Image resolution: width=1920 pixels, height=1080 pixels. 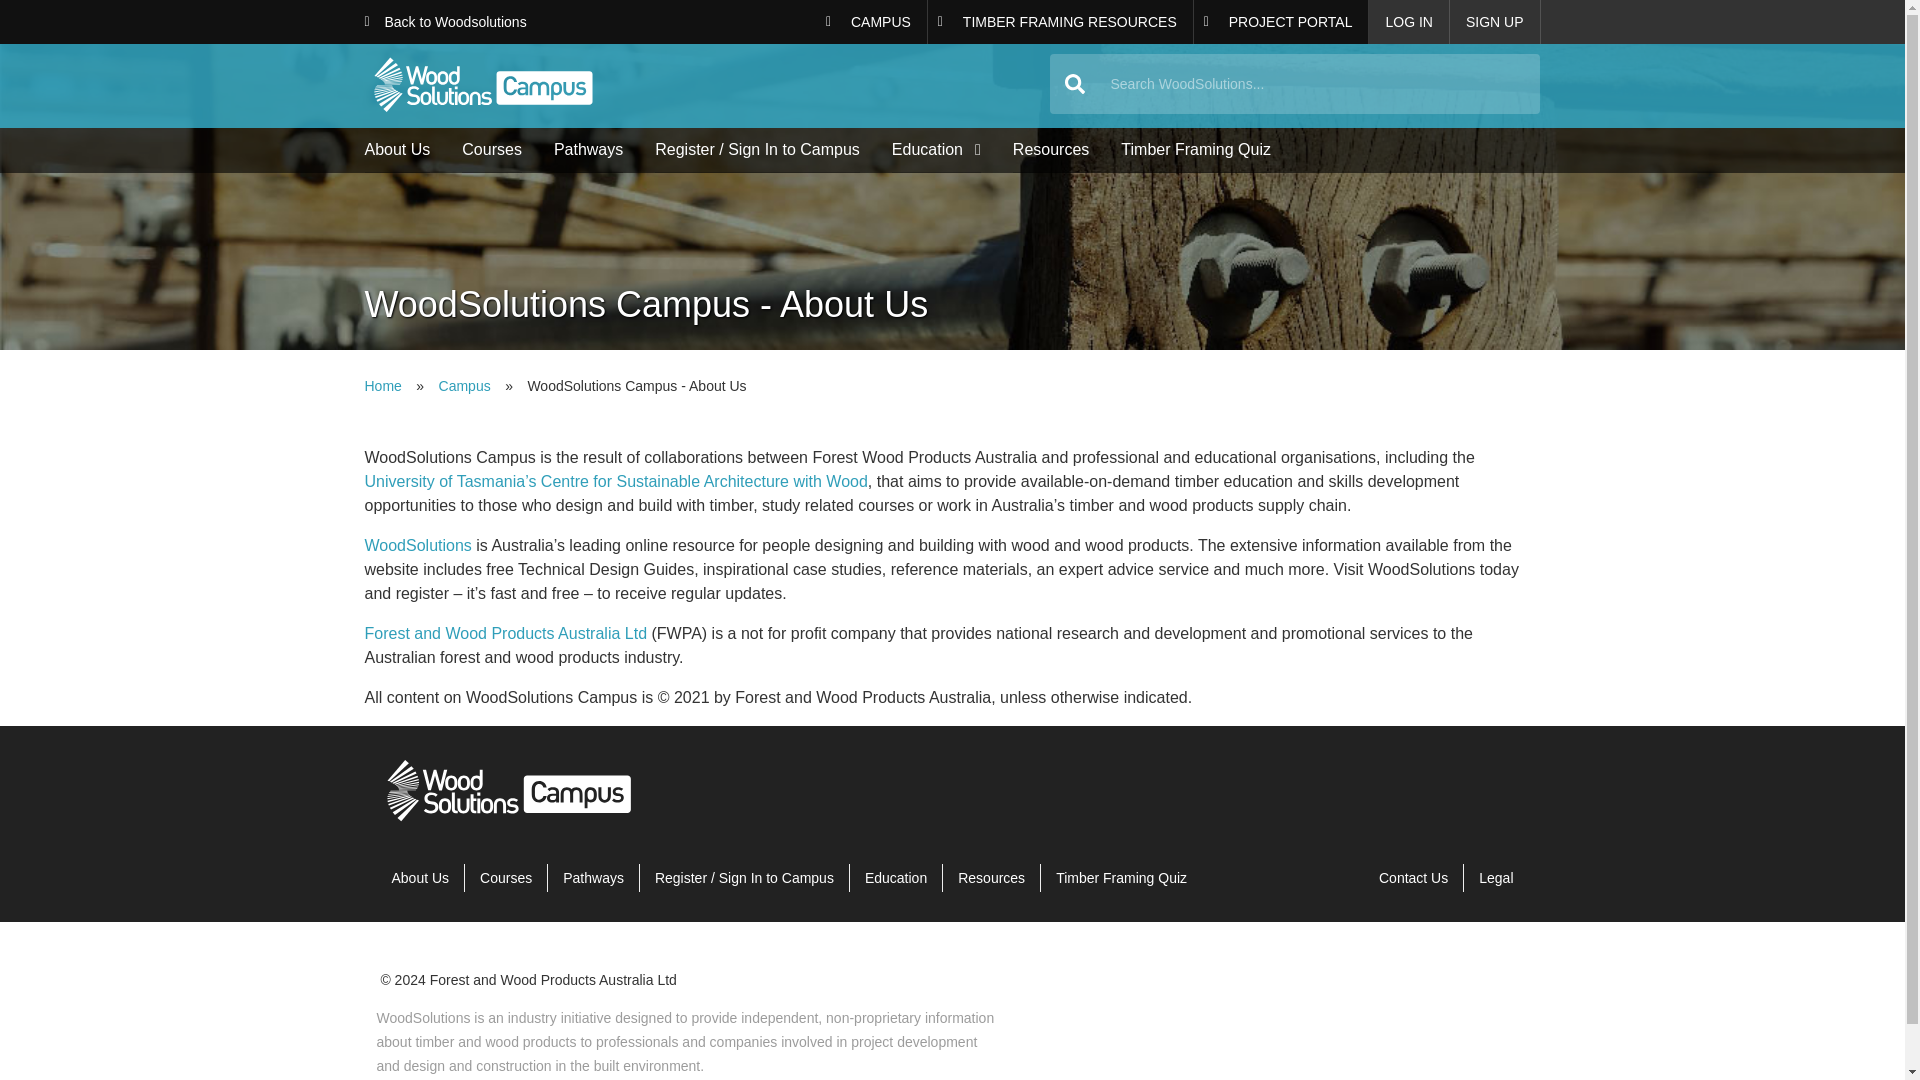 What do you see at coordinates (465, 386) in the screenshot?
I see `Campus` at bounding box center [465, 386].